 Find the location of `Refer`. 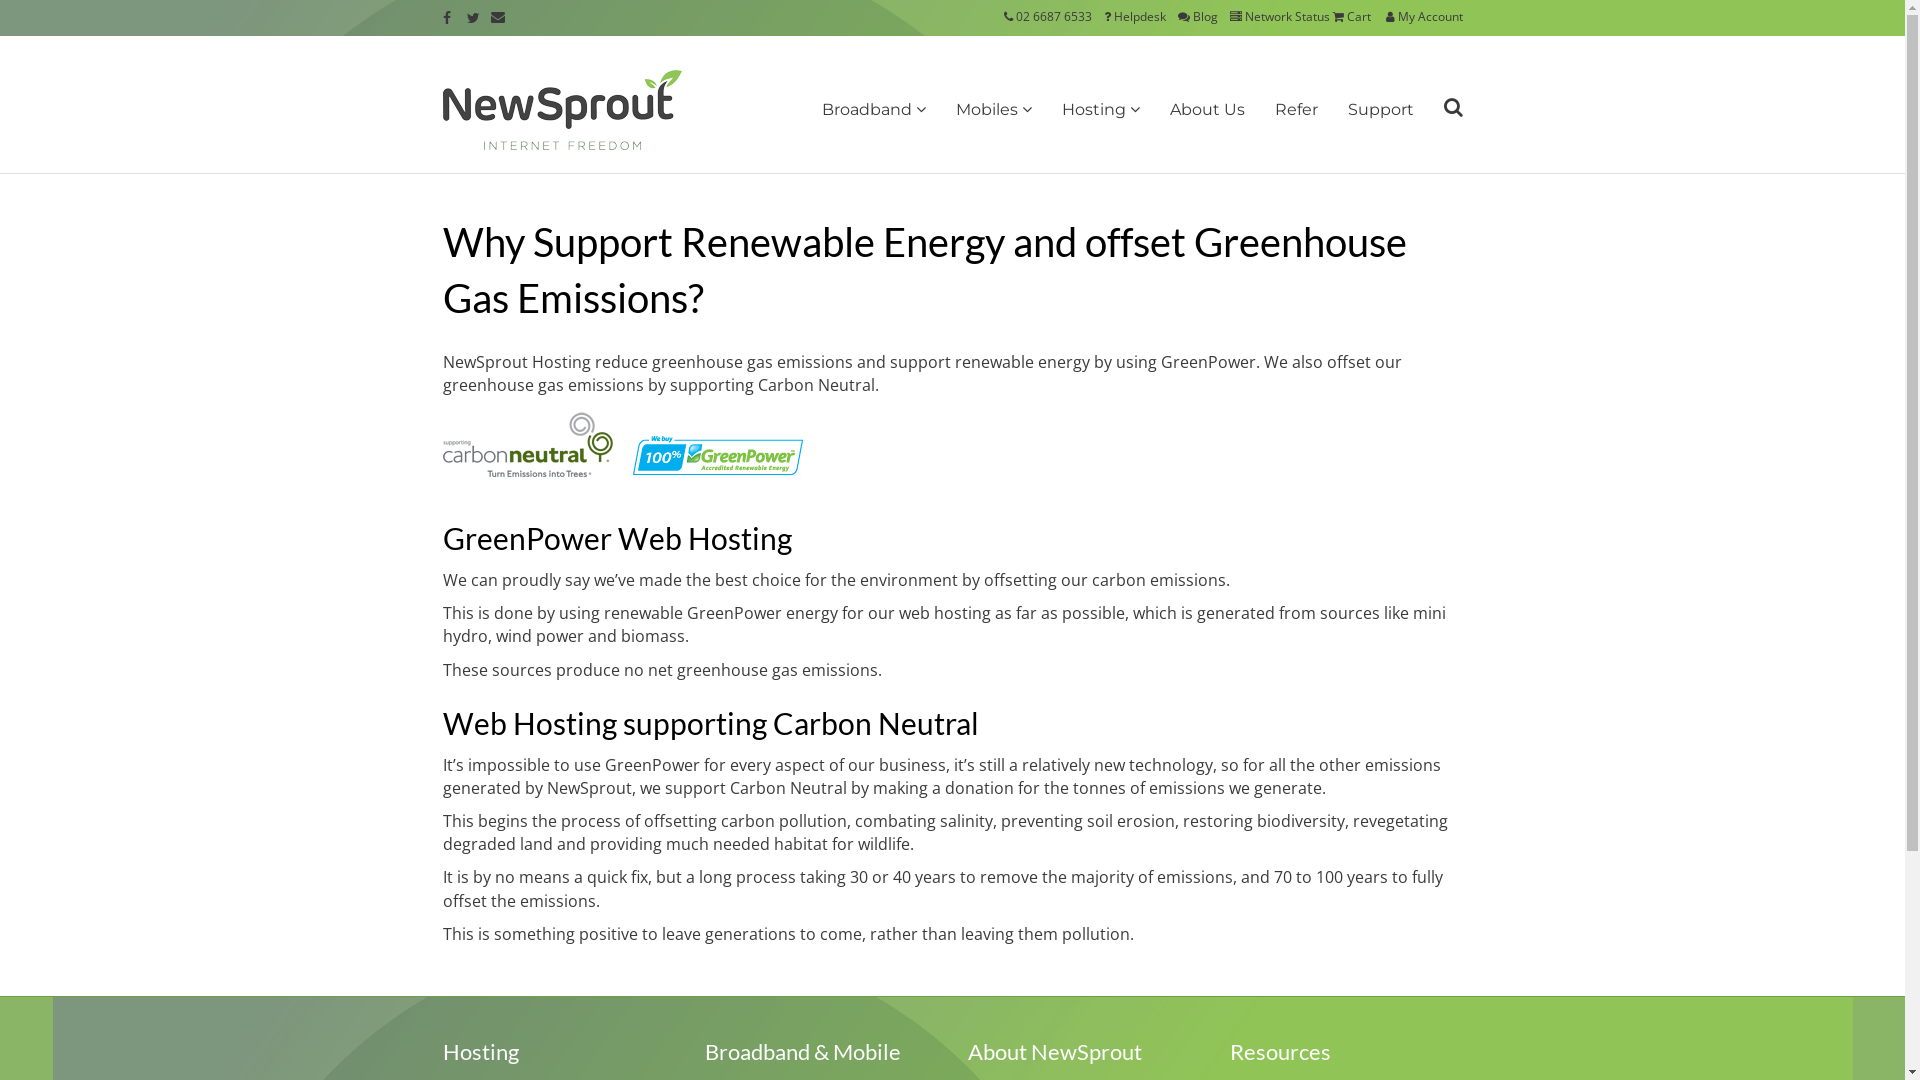

Refer is located at coordinates (1296, 110).